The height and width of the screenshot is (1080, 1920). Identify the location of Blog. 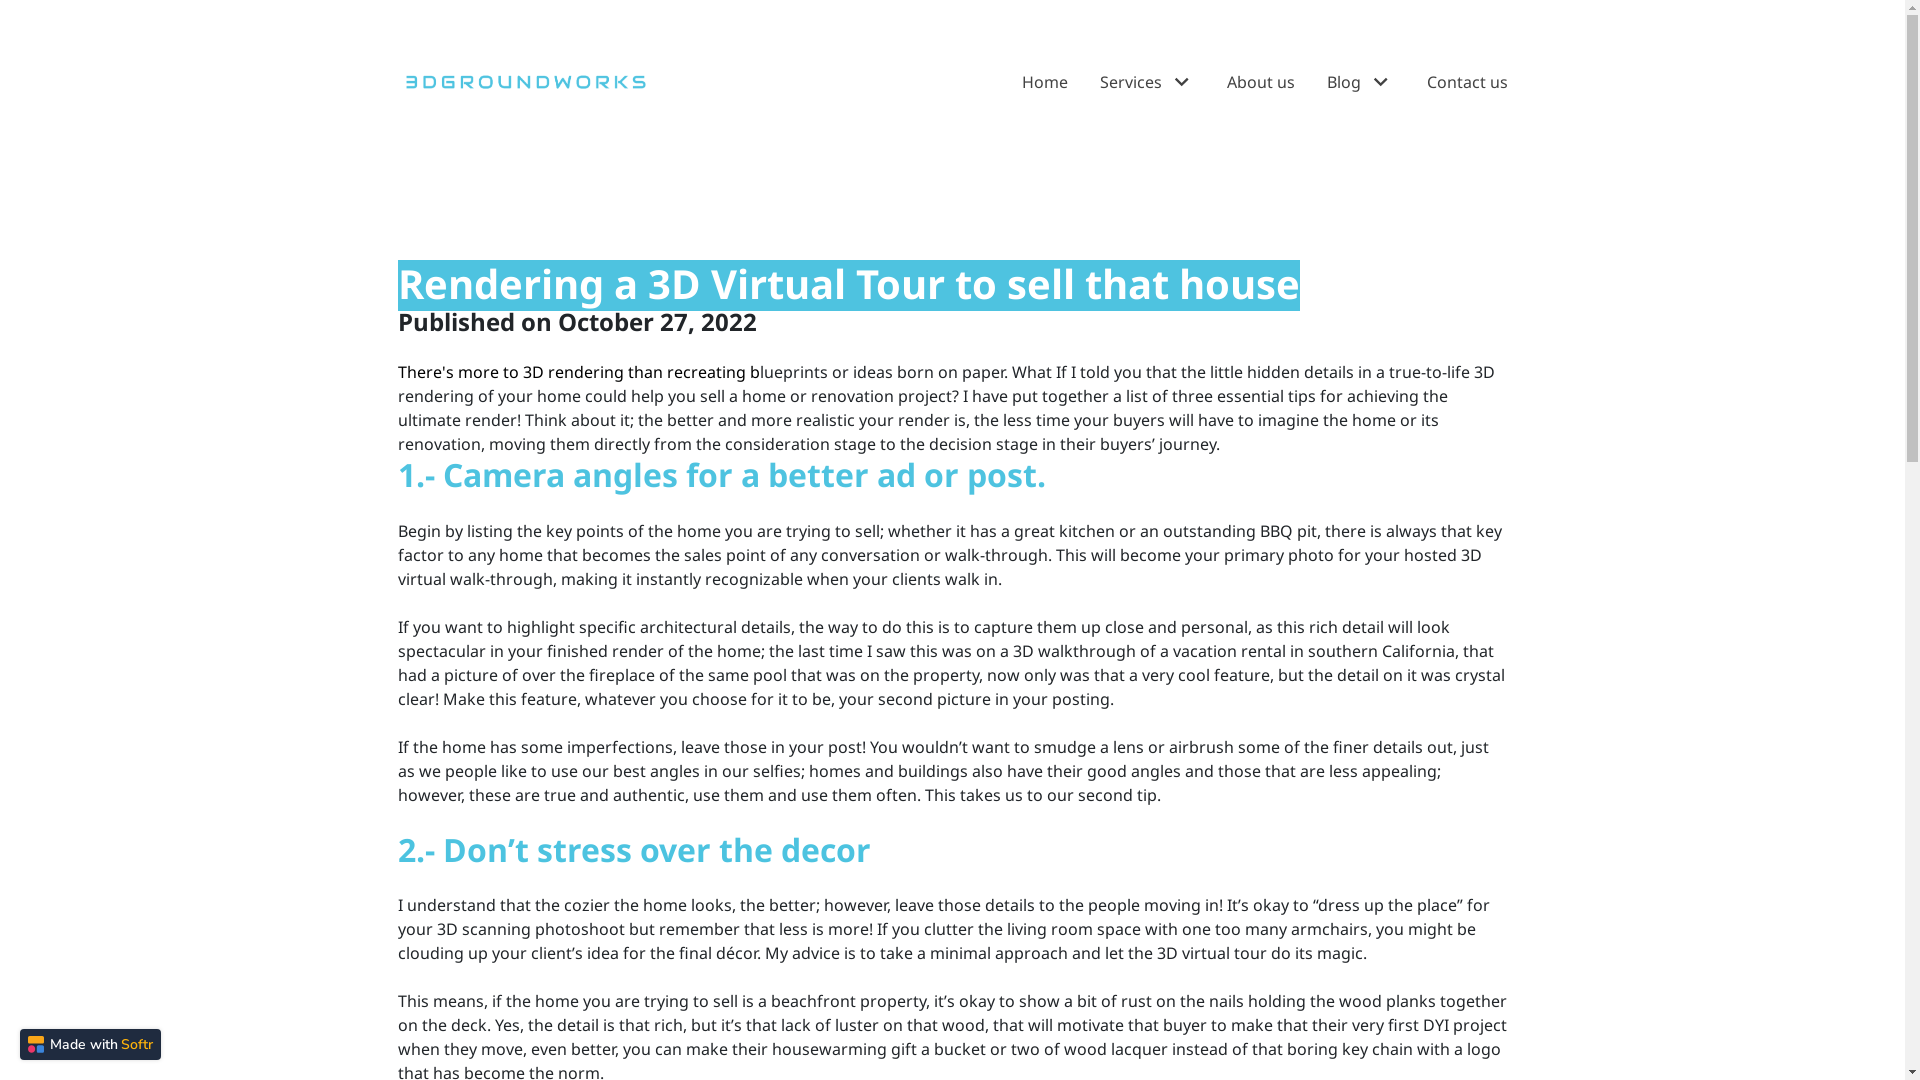
(1360, 82).